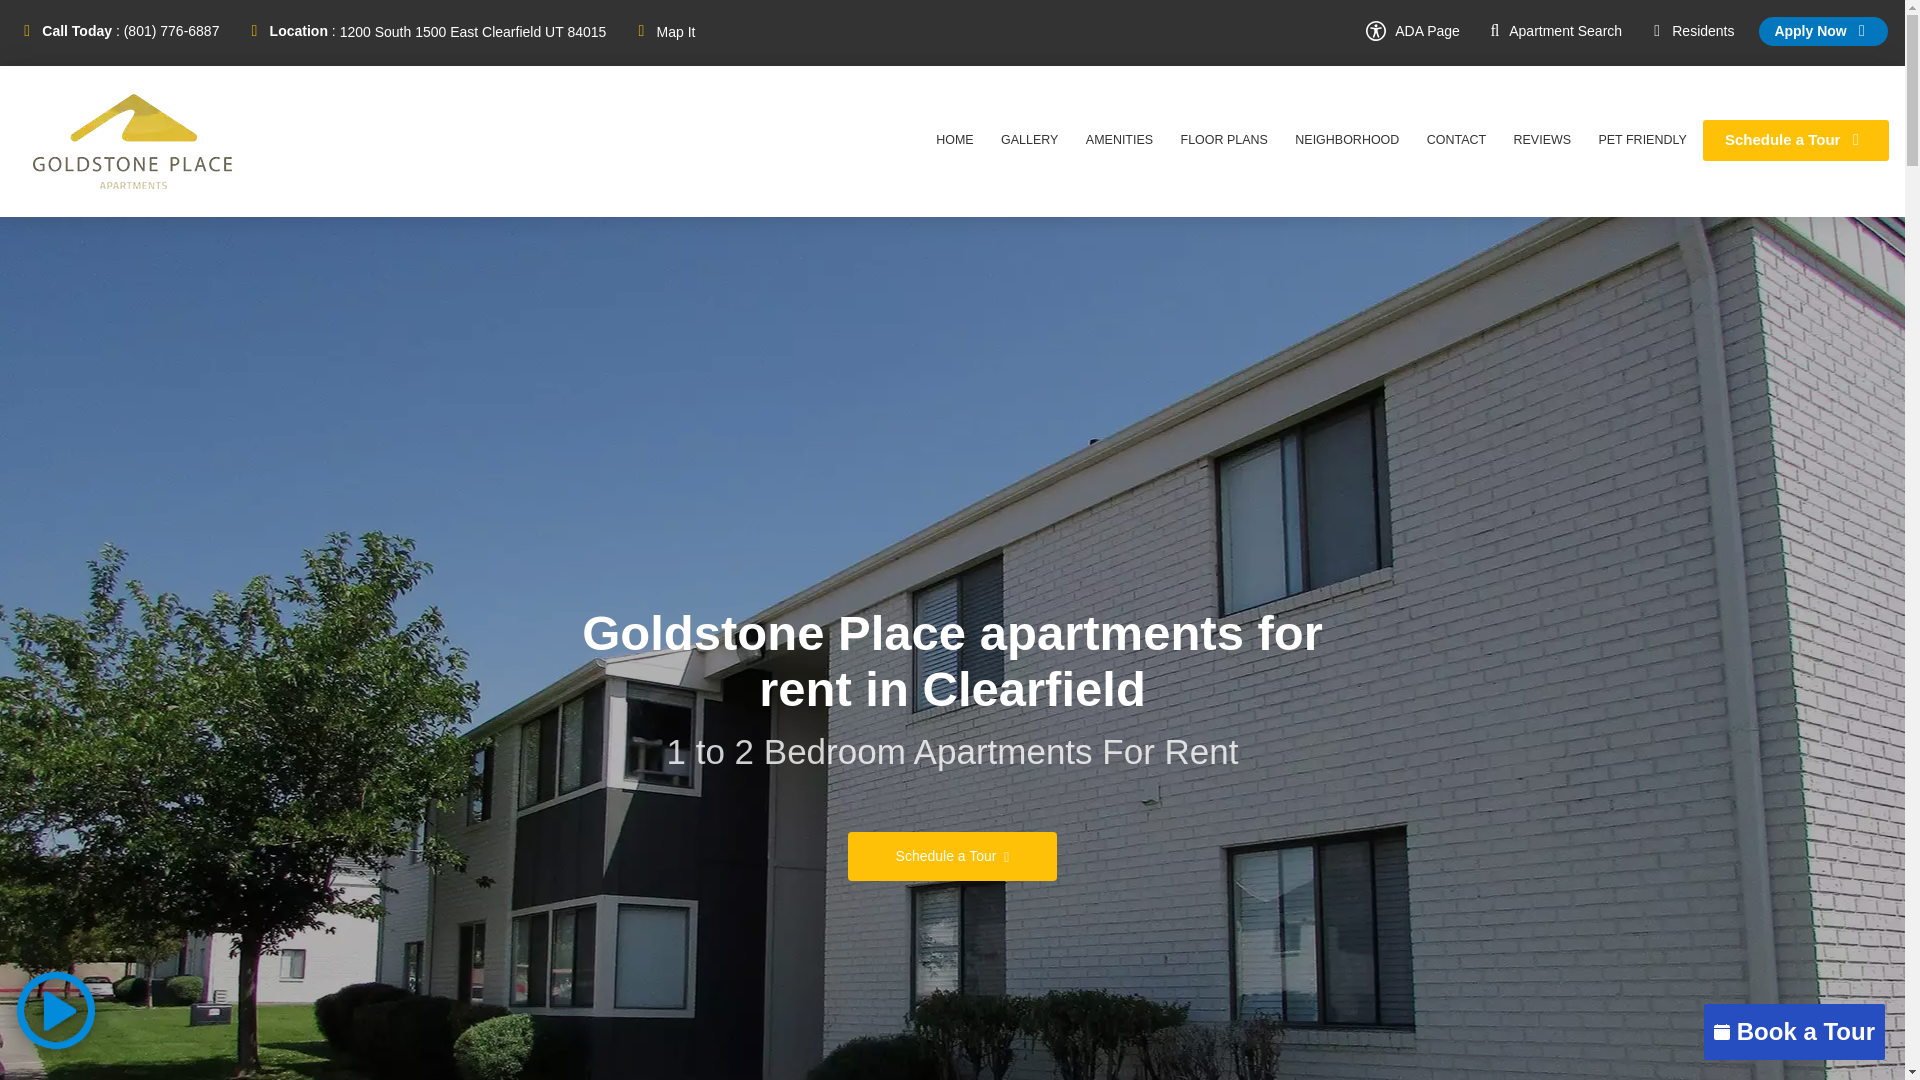 The height and width of the screenshot is (1080, 1920). What do you see at coordinates (676, 31) in the screenshot?
I see `Map It` at bounding box center [676, 31].